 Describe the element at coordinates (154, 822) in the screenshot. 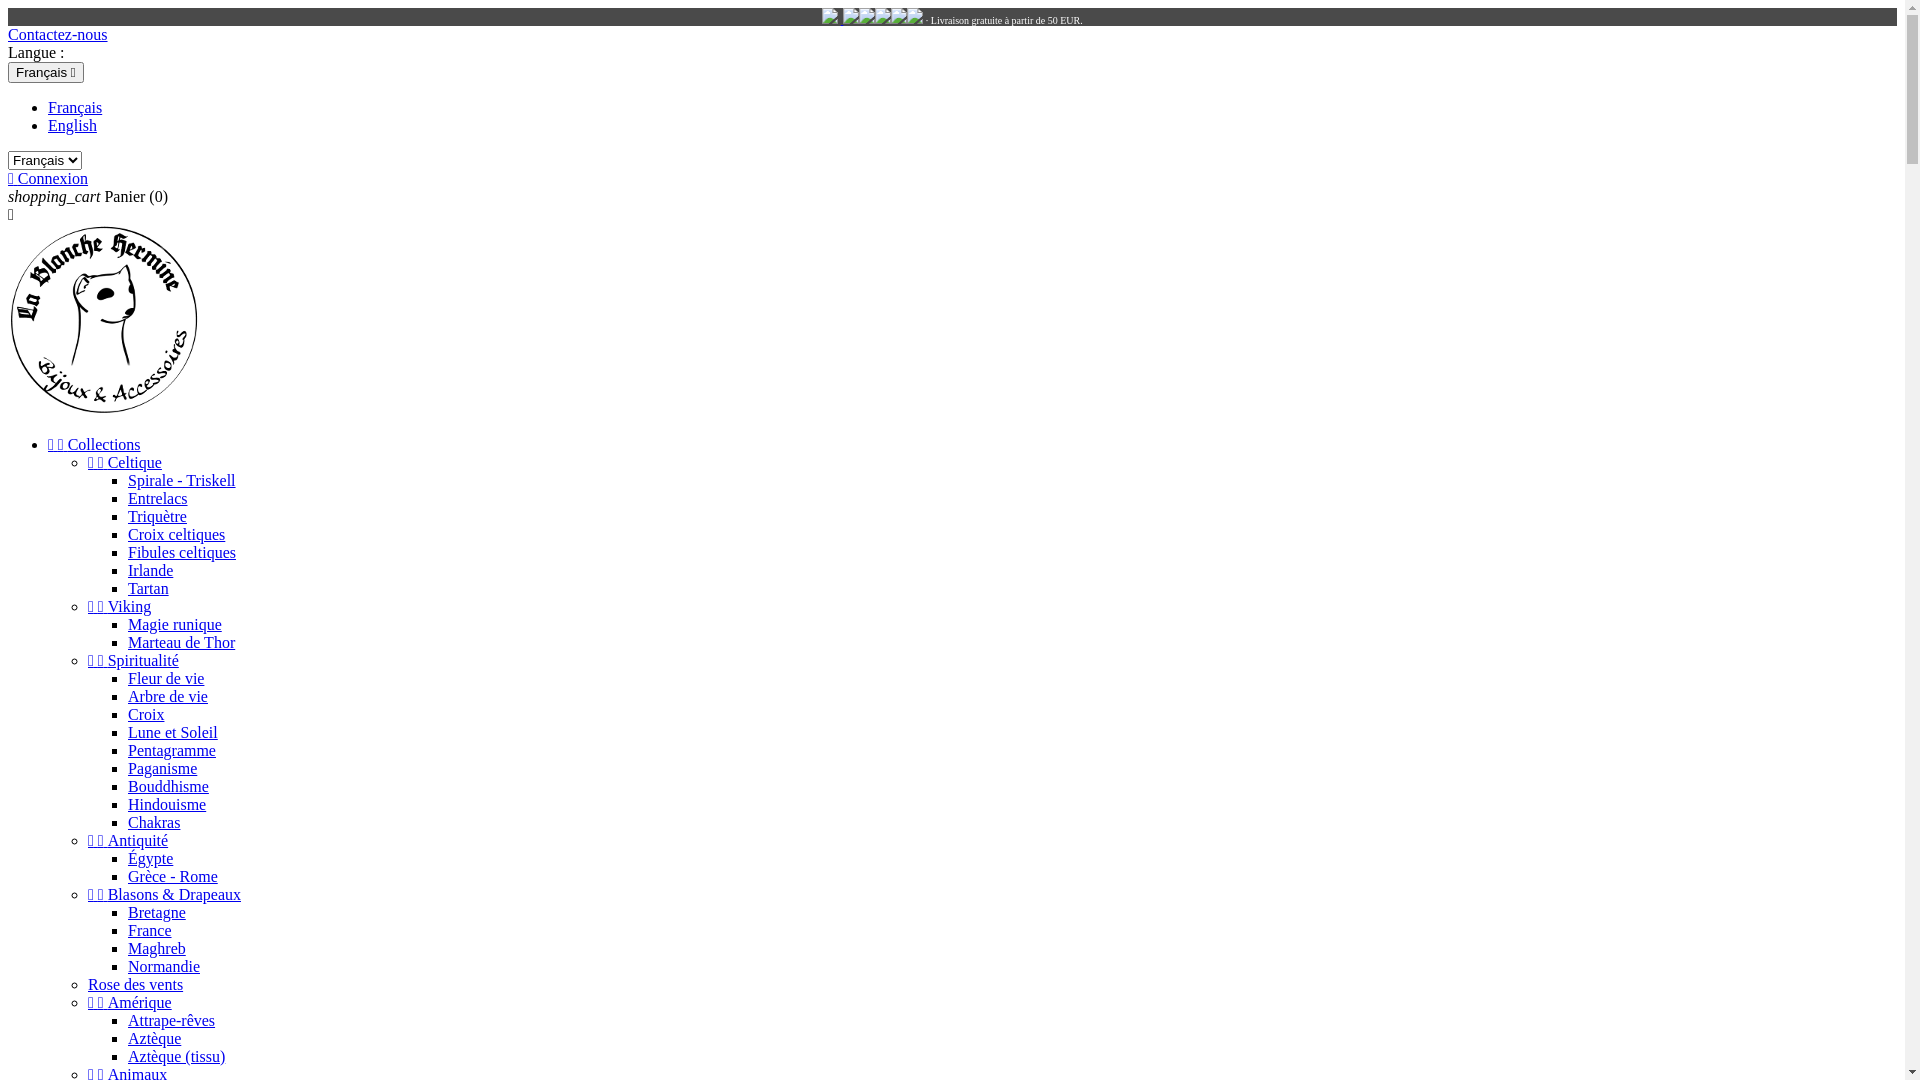

I see `Chakras` at that location.